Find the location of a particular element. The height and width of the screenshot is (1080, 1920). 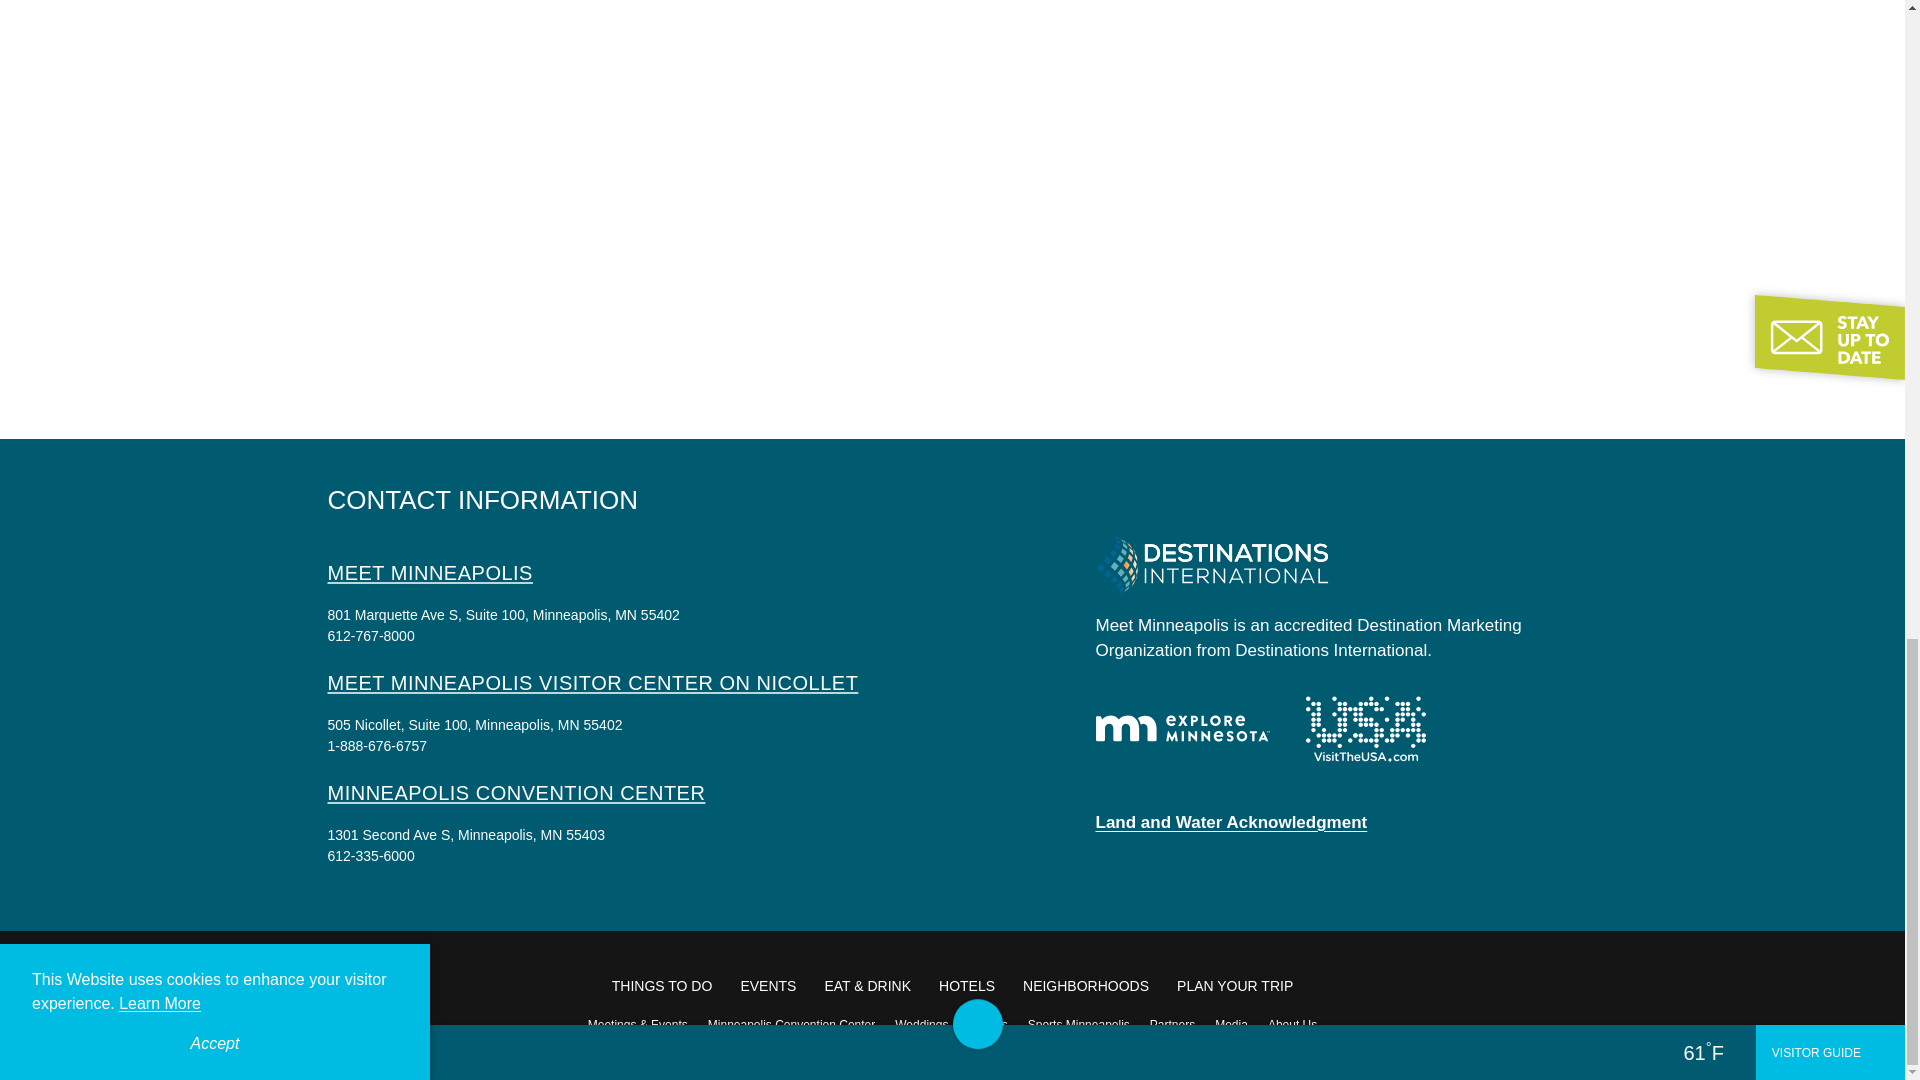

MEET MINNEAPOLIS is located at coordinates (430, 572).